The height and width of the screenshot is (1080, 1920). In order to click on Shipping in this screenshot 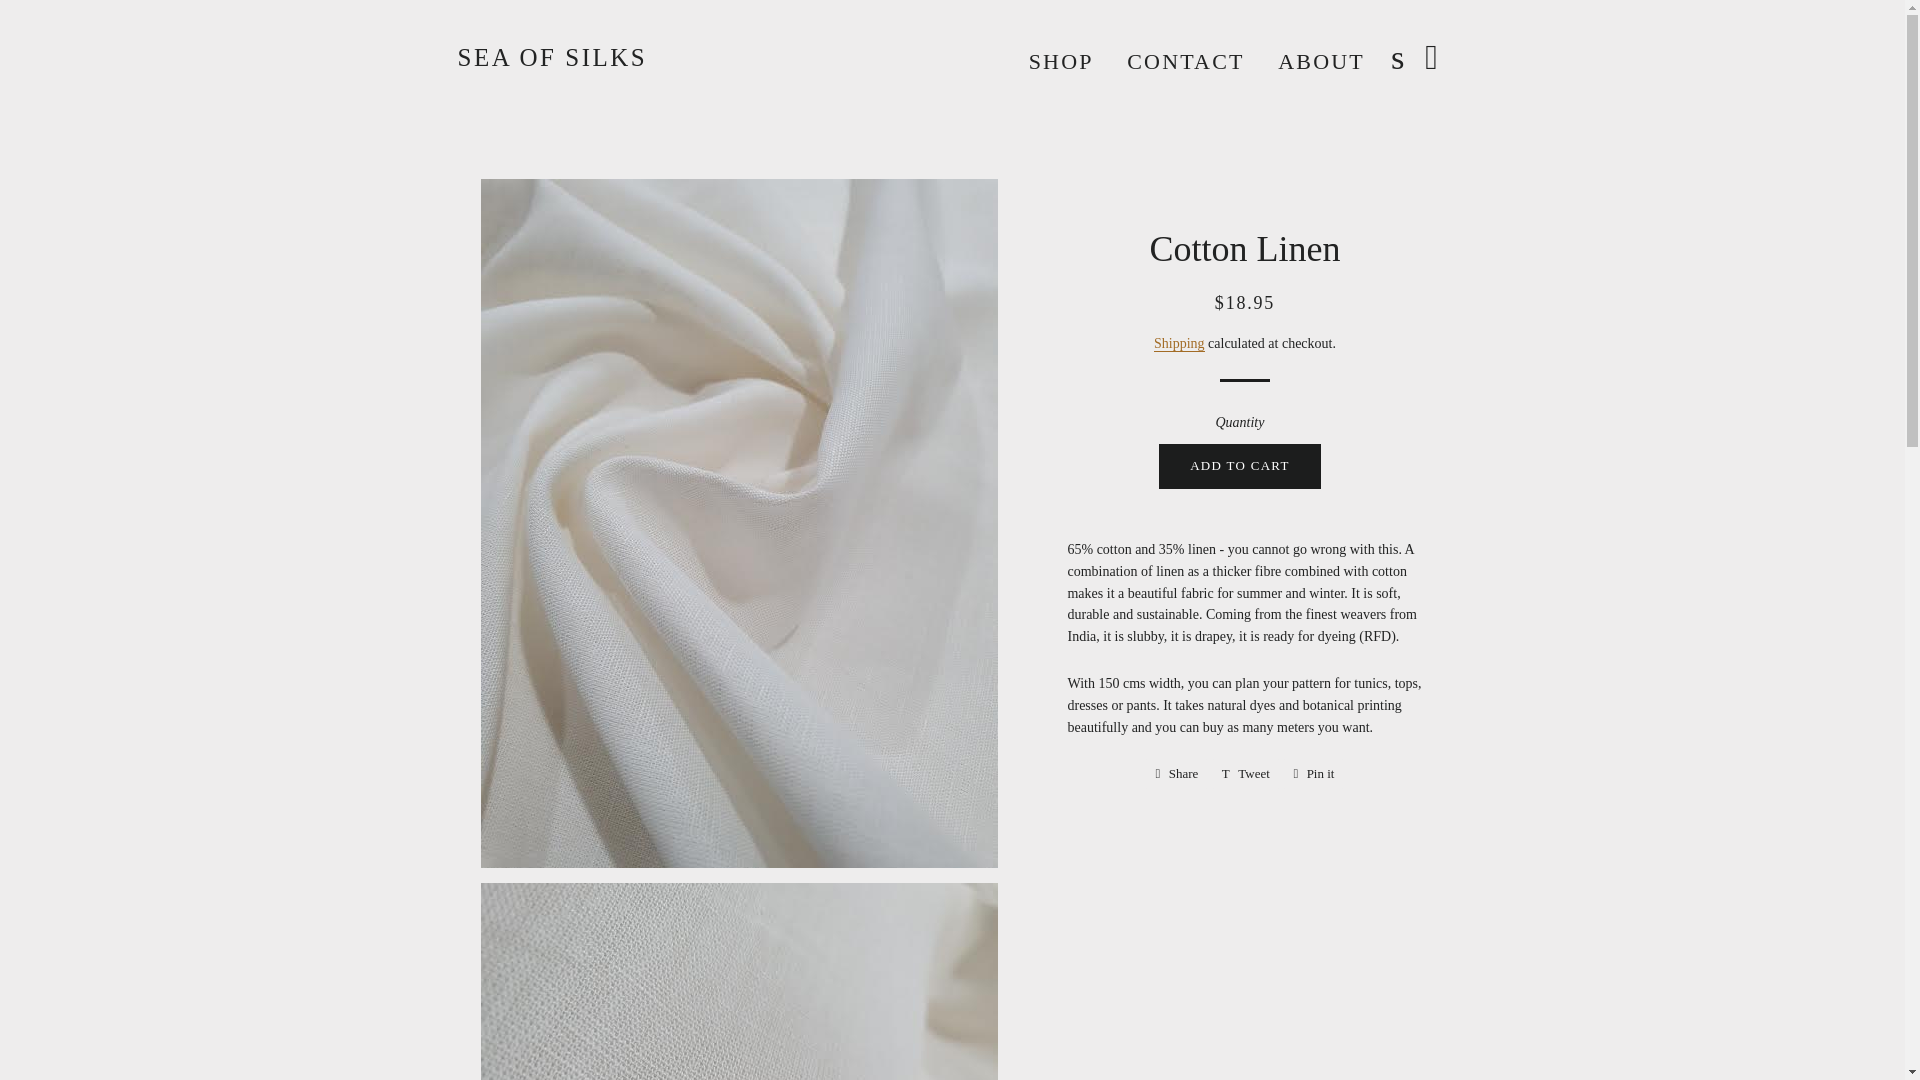, I will do `click(1179, 344)`.